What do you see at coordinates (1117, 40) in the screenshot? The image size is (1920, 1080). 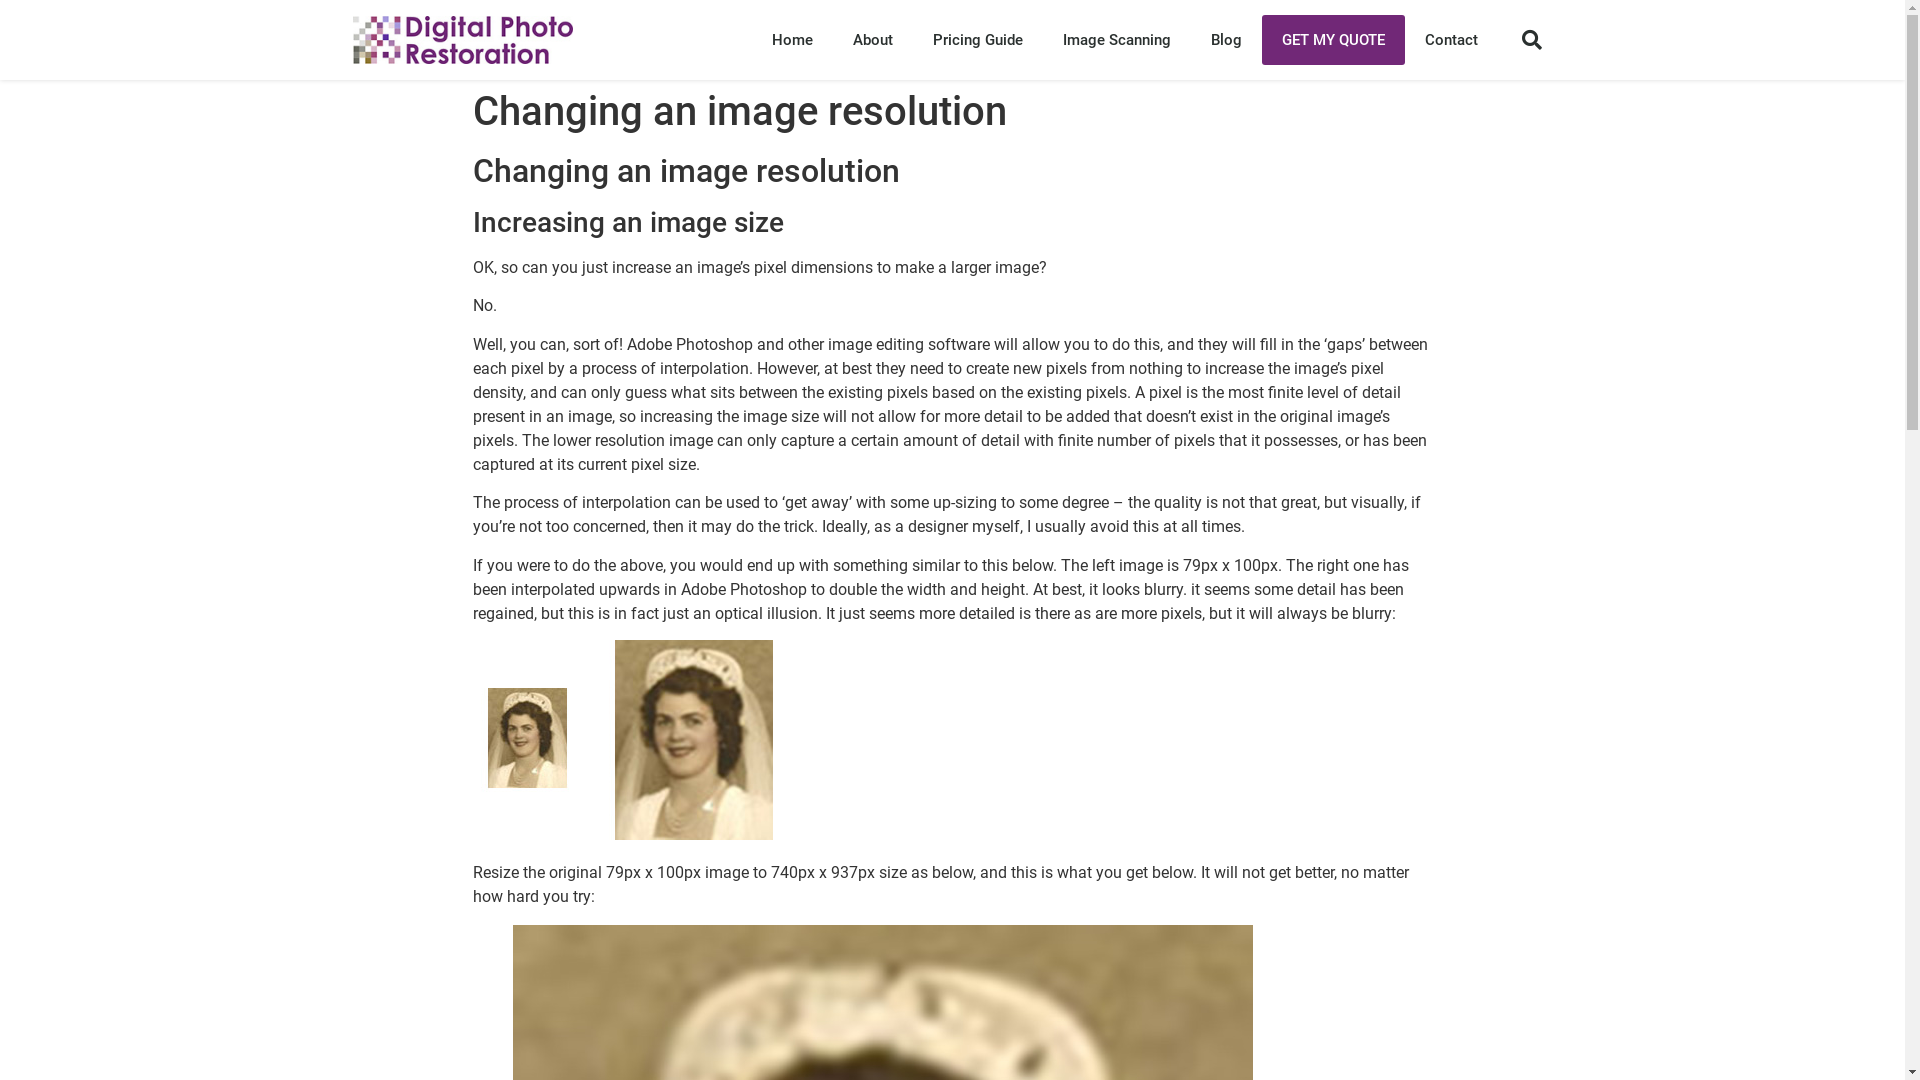 I see `Image Scanning` at bounding box center [1117, 40].